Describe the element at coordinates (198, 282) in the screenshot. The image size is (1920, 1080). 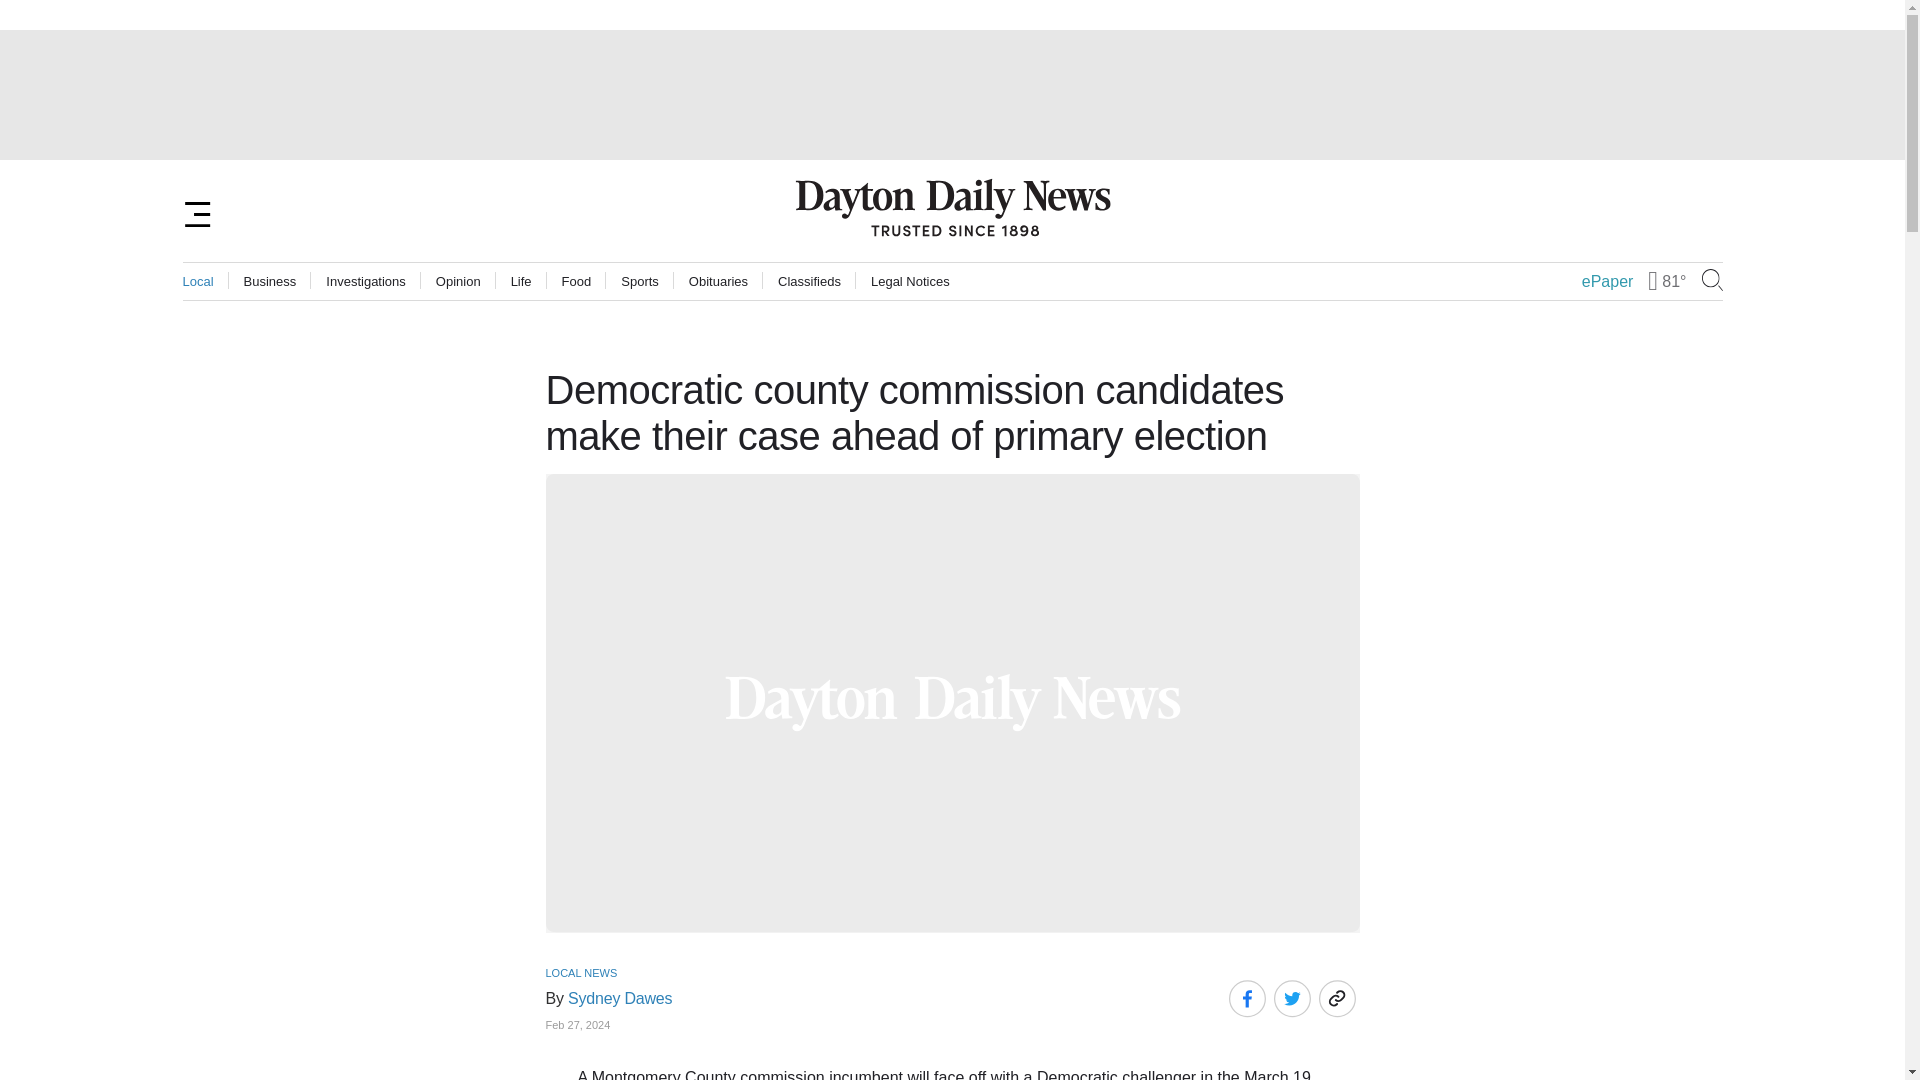
I see `Local` at that location.